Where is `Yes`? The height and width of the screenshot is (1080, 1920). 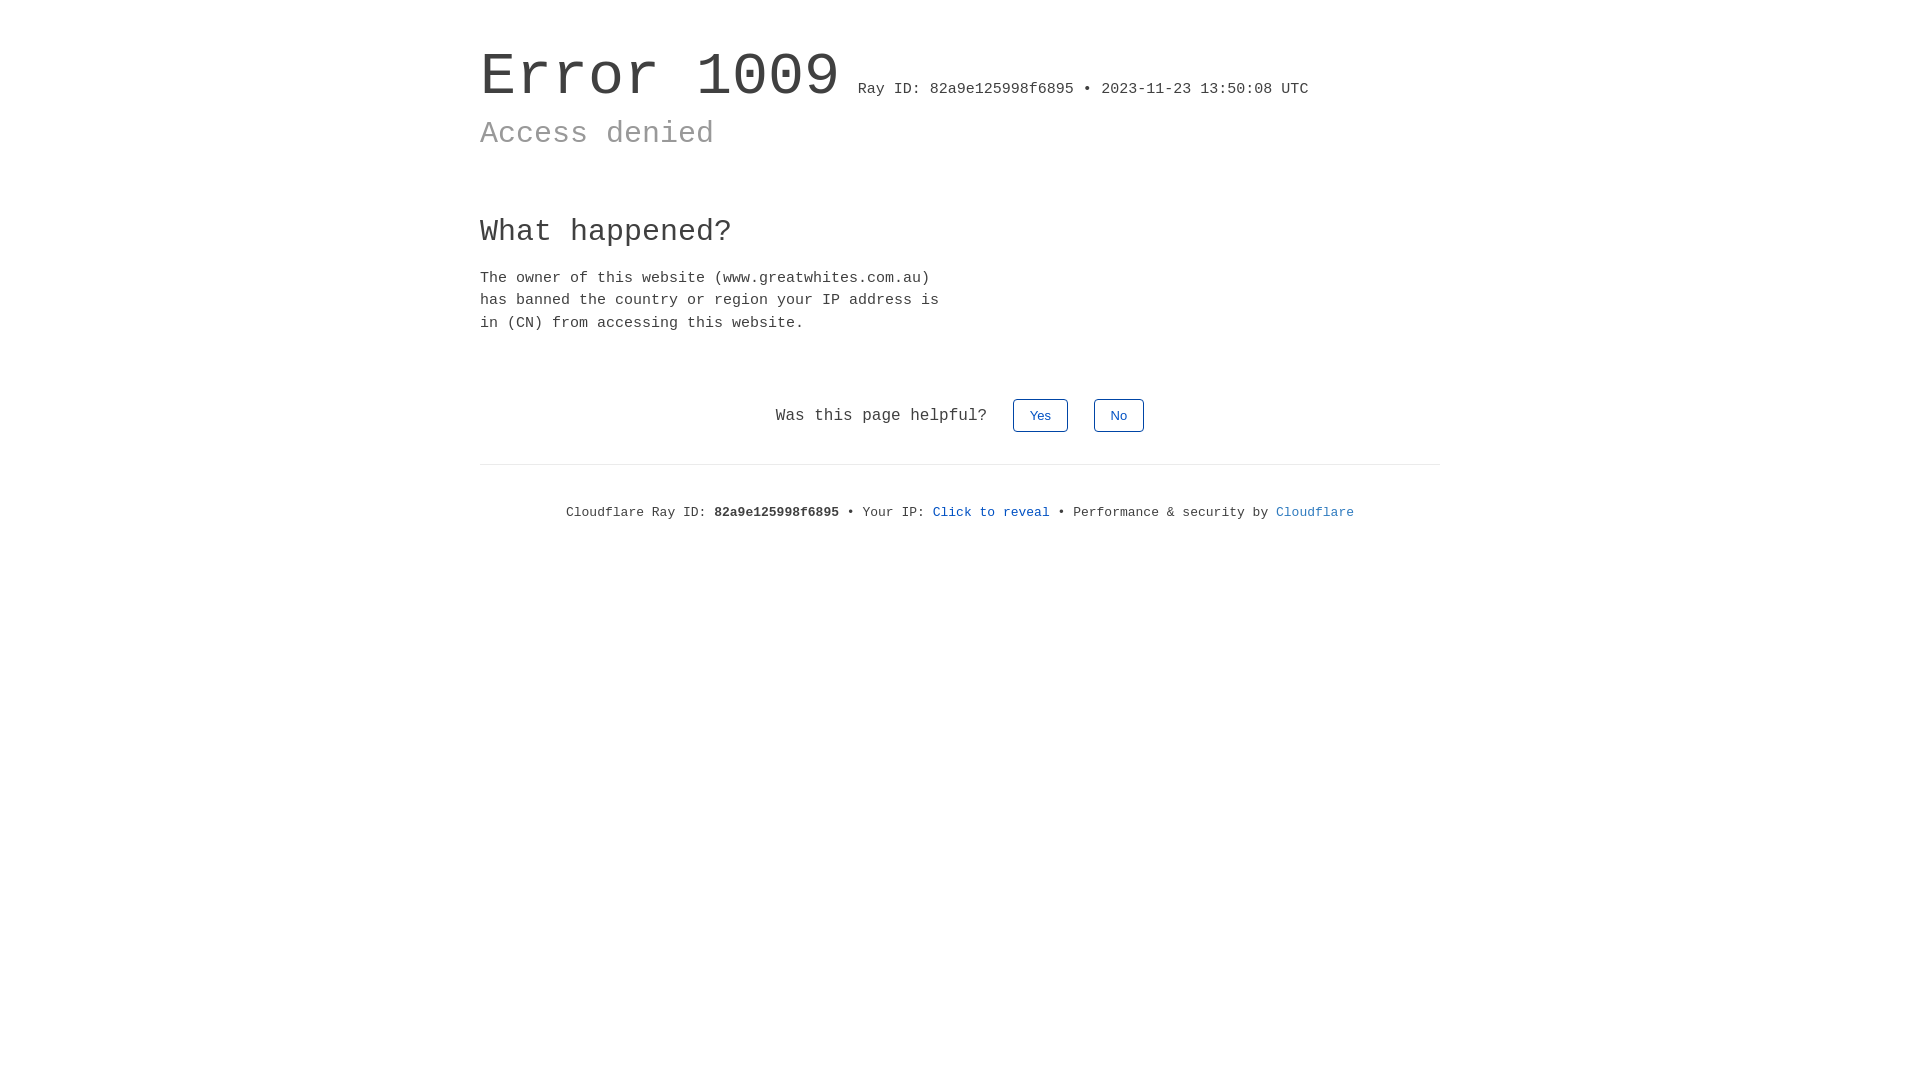
Yes is located at coordinates (1040, 416).